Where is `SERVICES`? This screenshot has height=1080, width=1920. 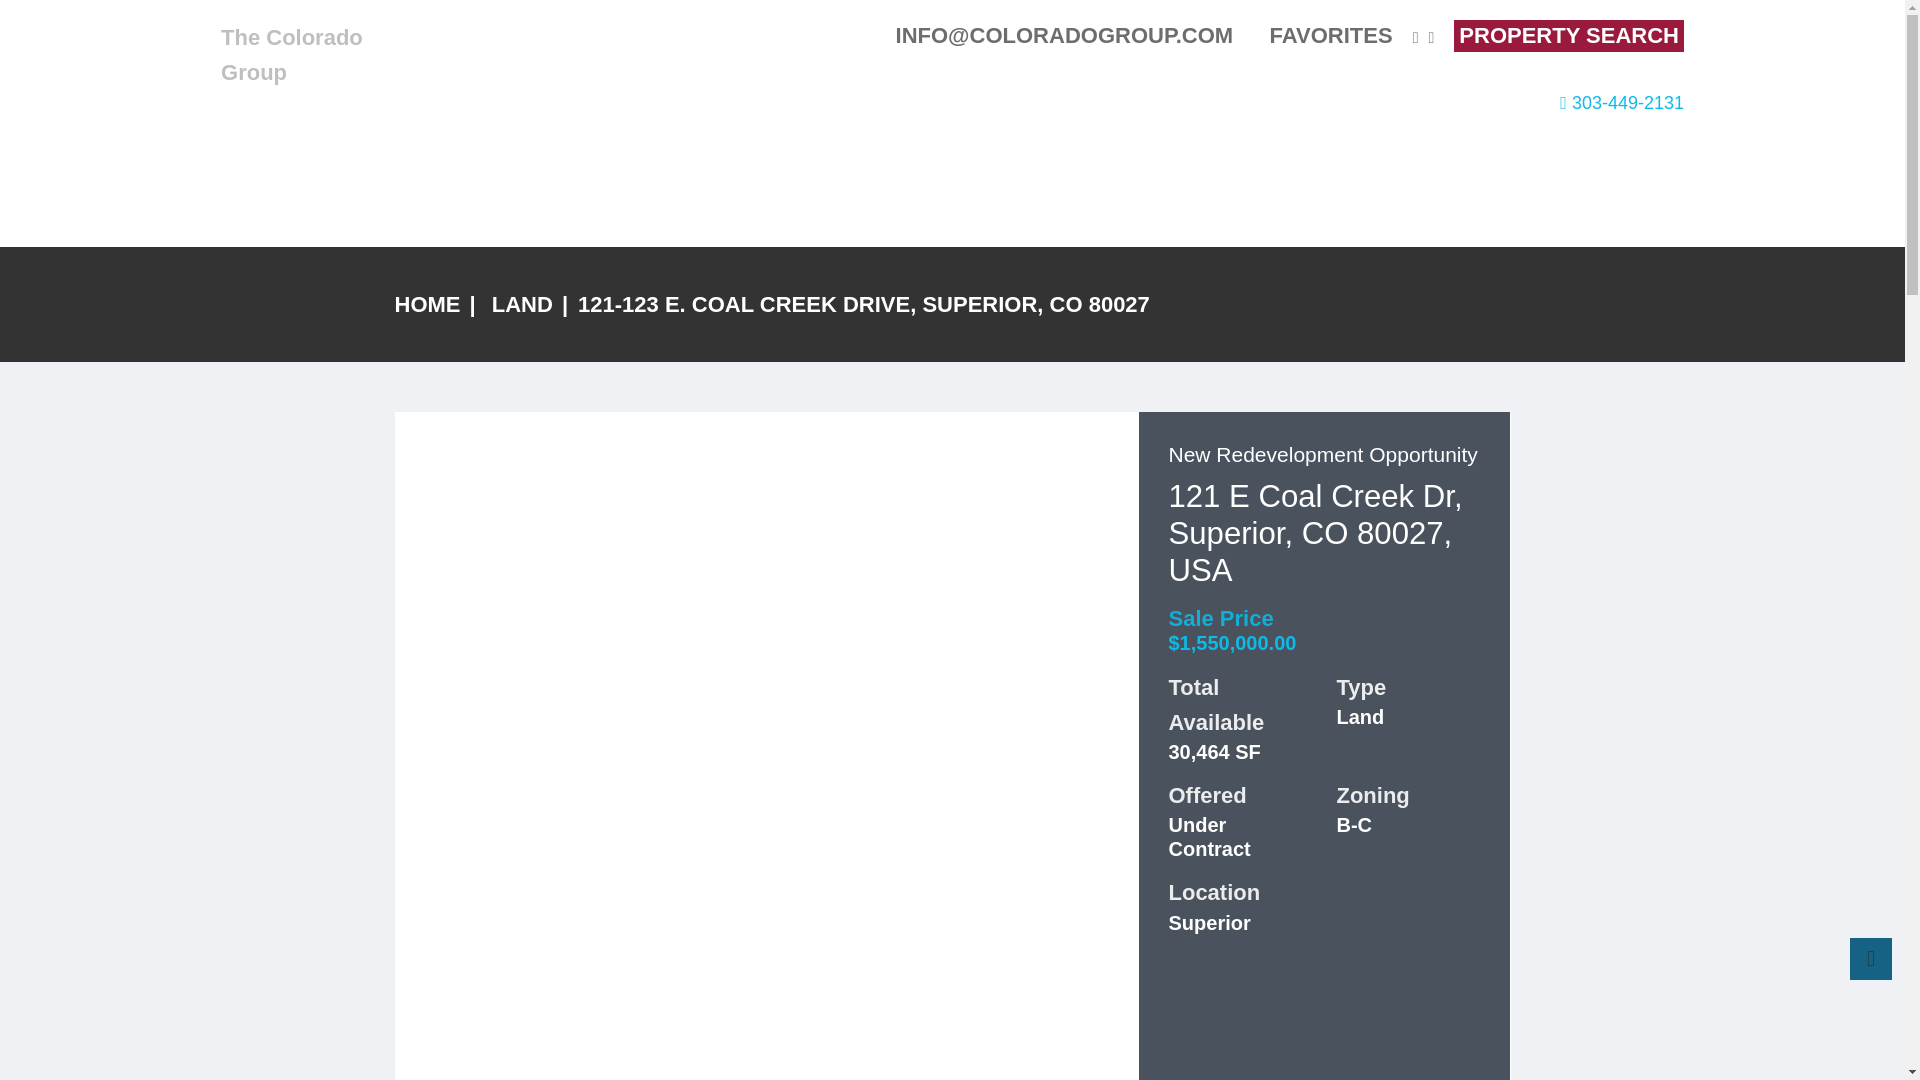 SERVICES is located at coordinates (1374, 103).